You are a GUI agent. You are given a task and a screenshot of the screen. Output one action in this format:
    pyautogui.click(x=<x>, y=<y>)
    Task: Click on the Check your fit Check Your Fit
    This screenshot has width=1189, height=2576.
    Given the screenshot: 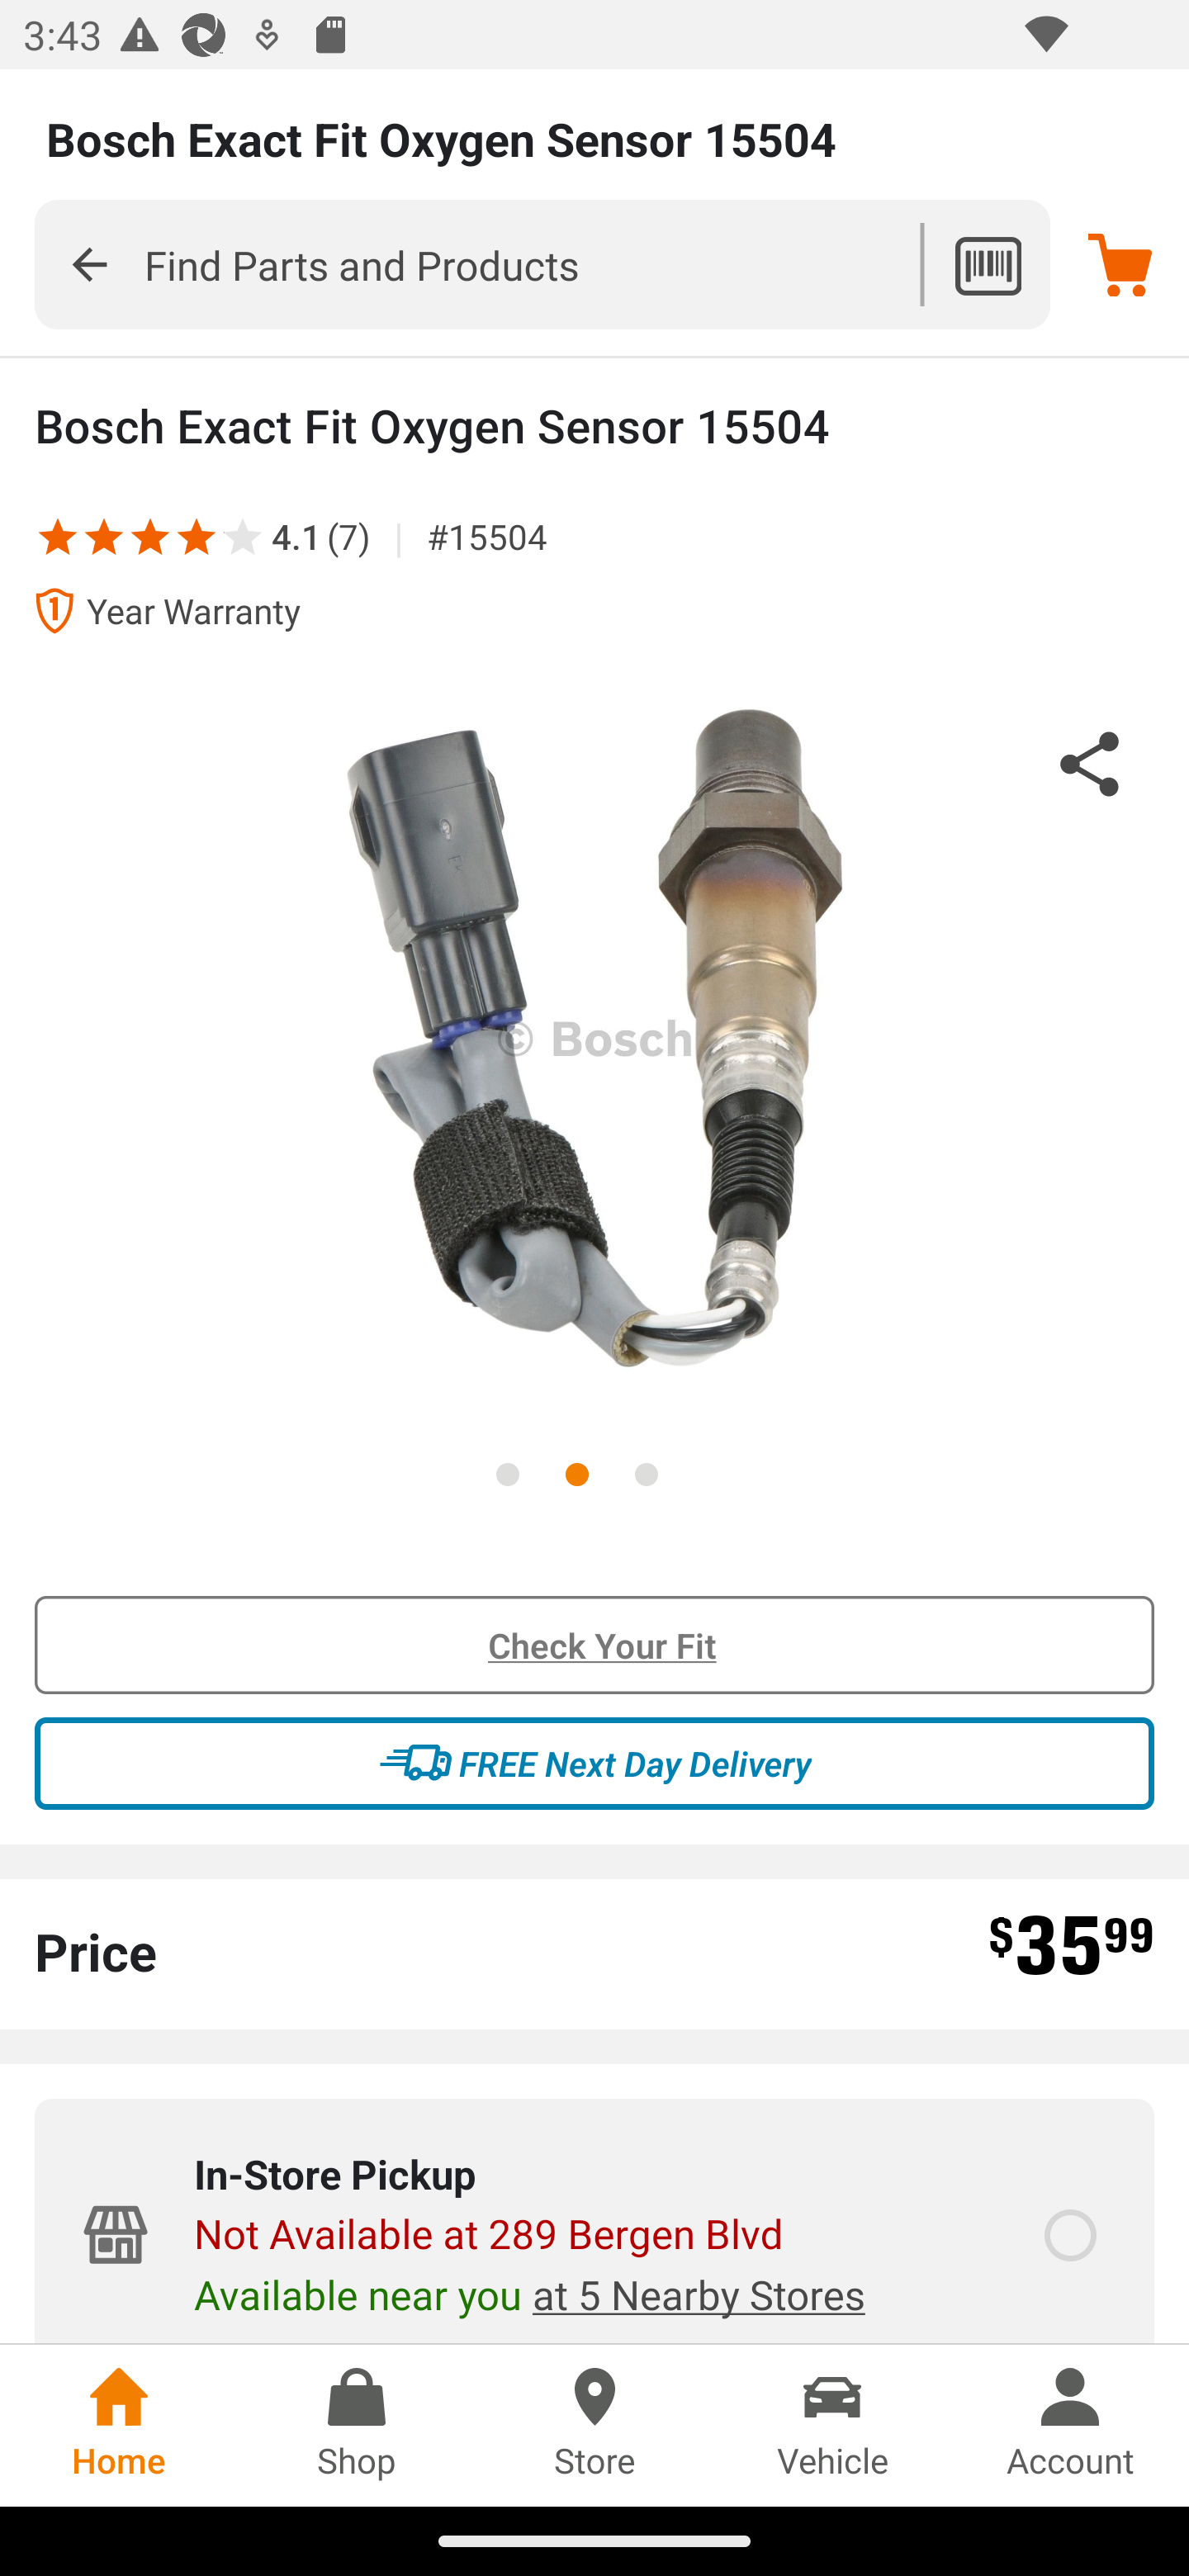 What is the action you would take?
    pyautogui.click(x=594, y=1646)
    